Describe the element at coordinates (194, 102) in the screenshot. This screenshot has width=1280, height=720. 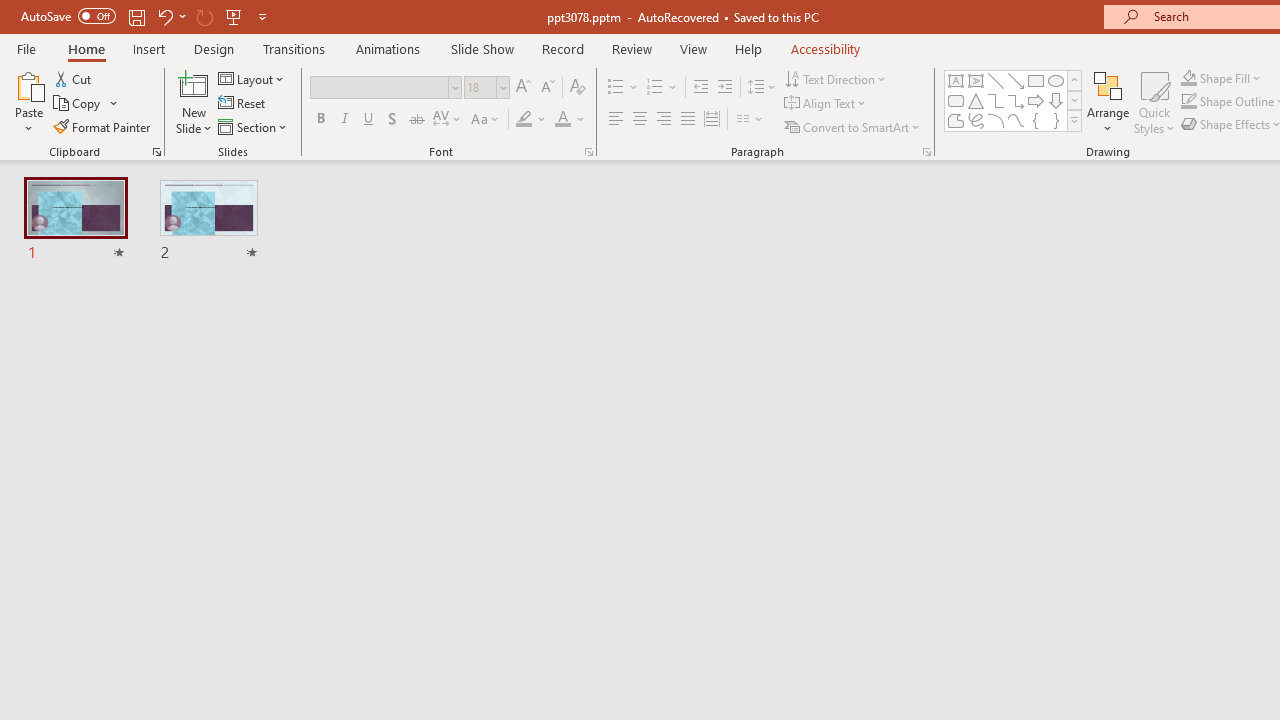
I see `New Slide` at that location.